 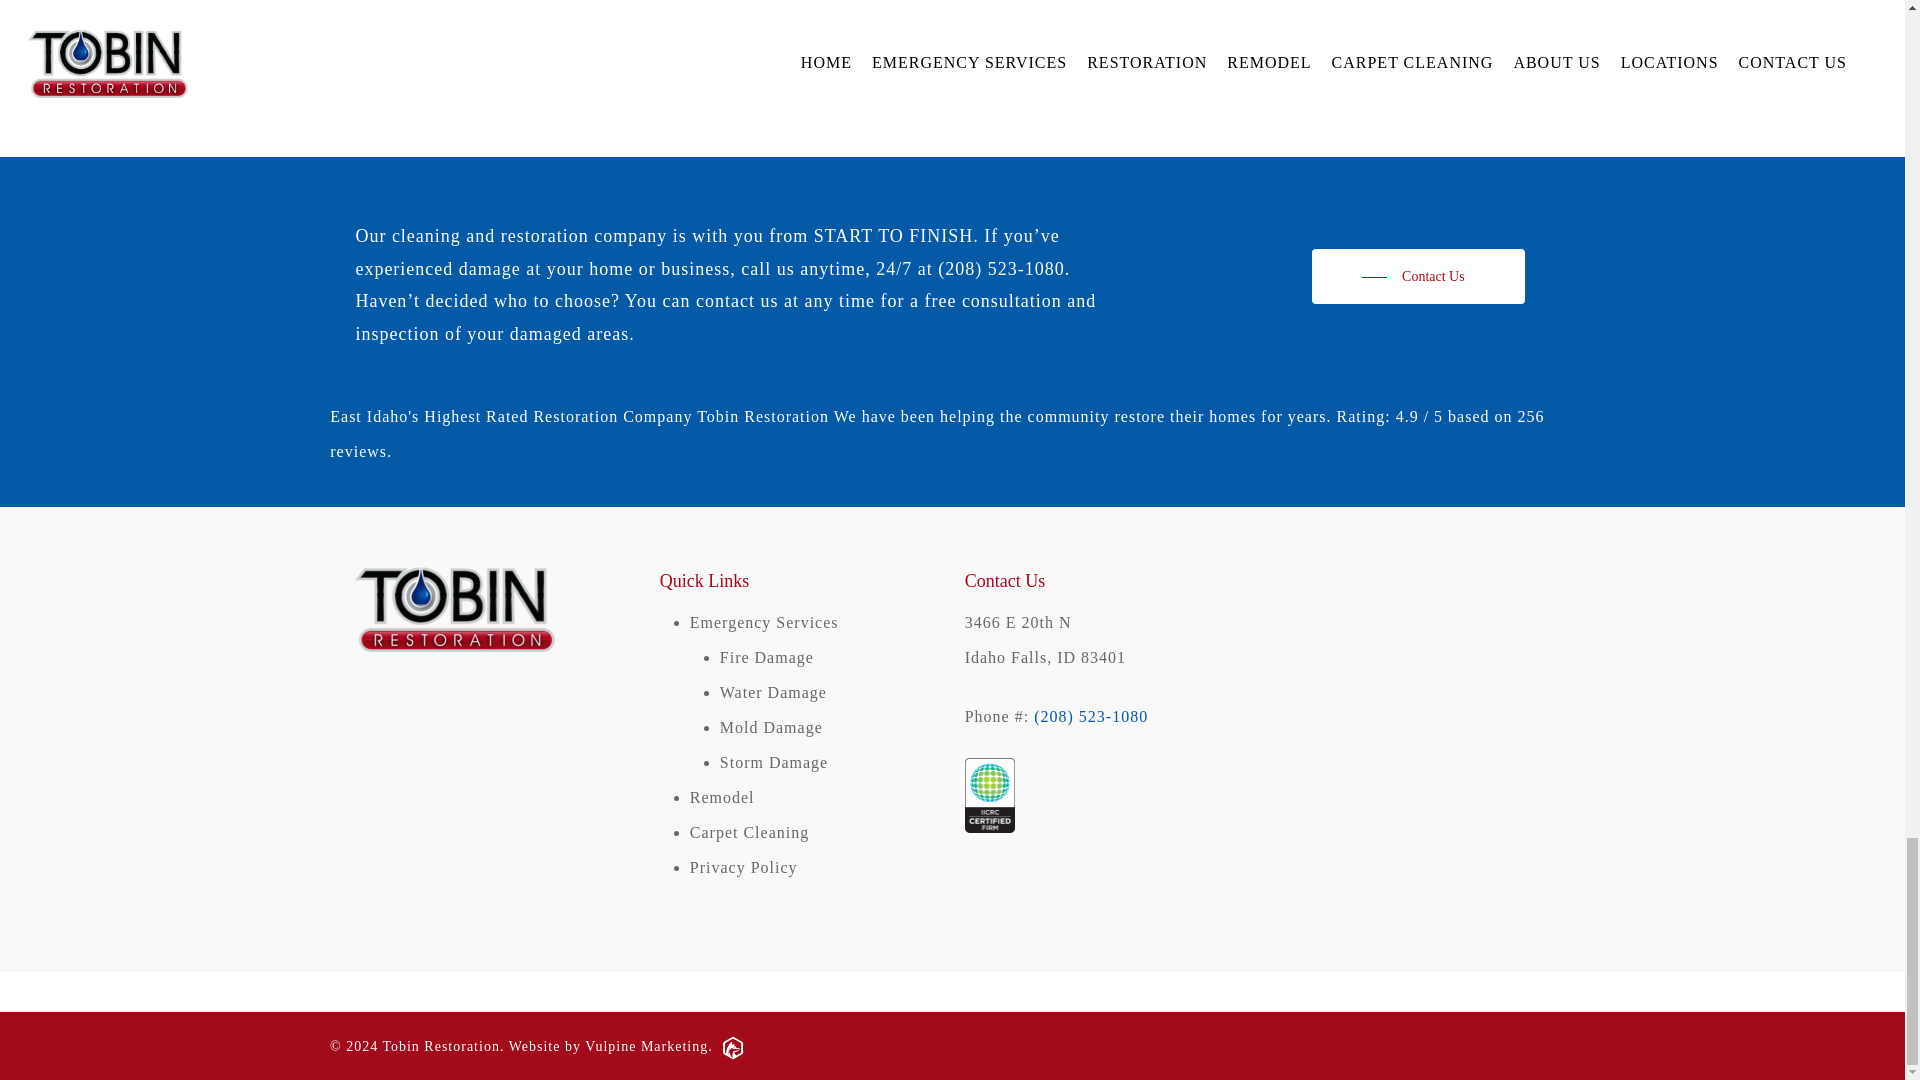 What do you see at coordinates (1418, 276) in the screenshot?
I see `Contact Us` at bounding box center [1418, 276].